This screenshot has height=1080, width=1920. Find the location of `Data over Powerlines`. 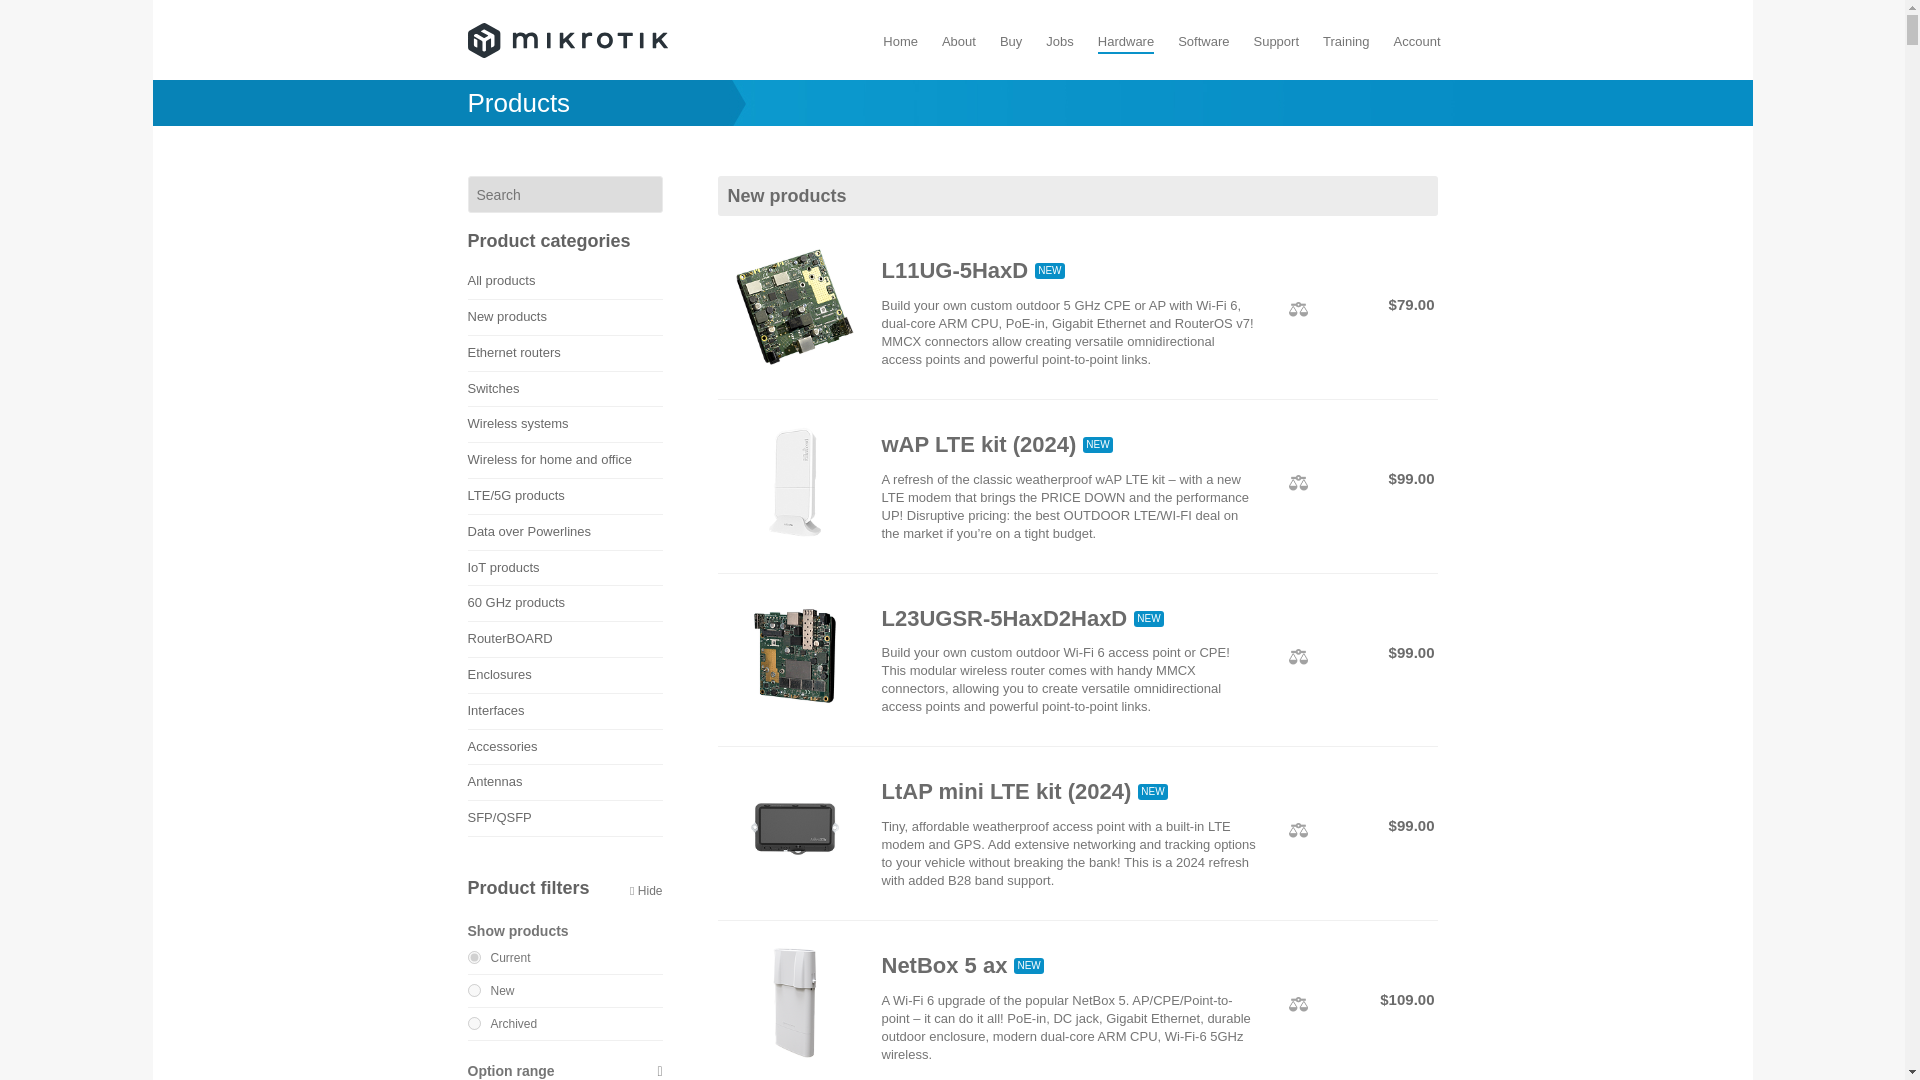

Data over Powerlines is located at coordinates (565, 532).